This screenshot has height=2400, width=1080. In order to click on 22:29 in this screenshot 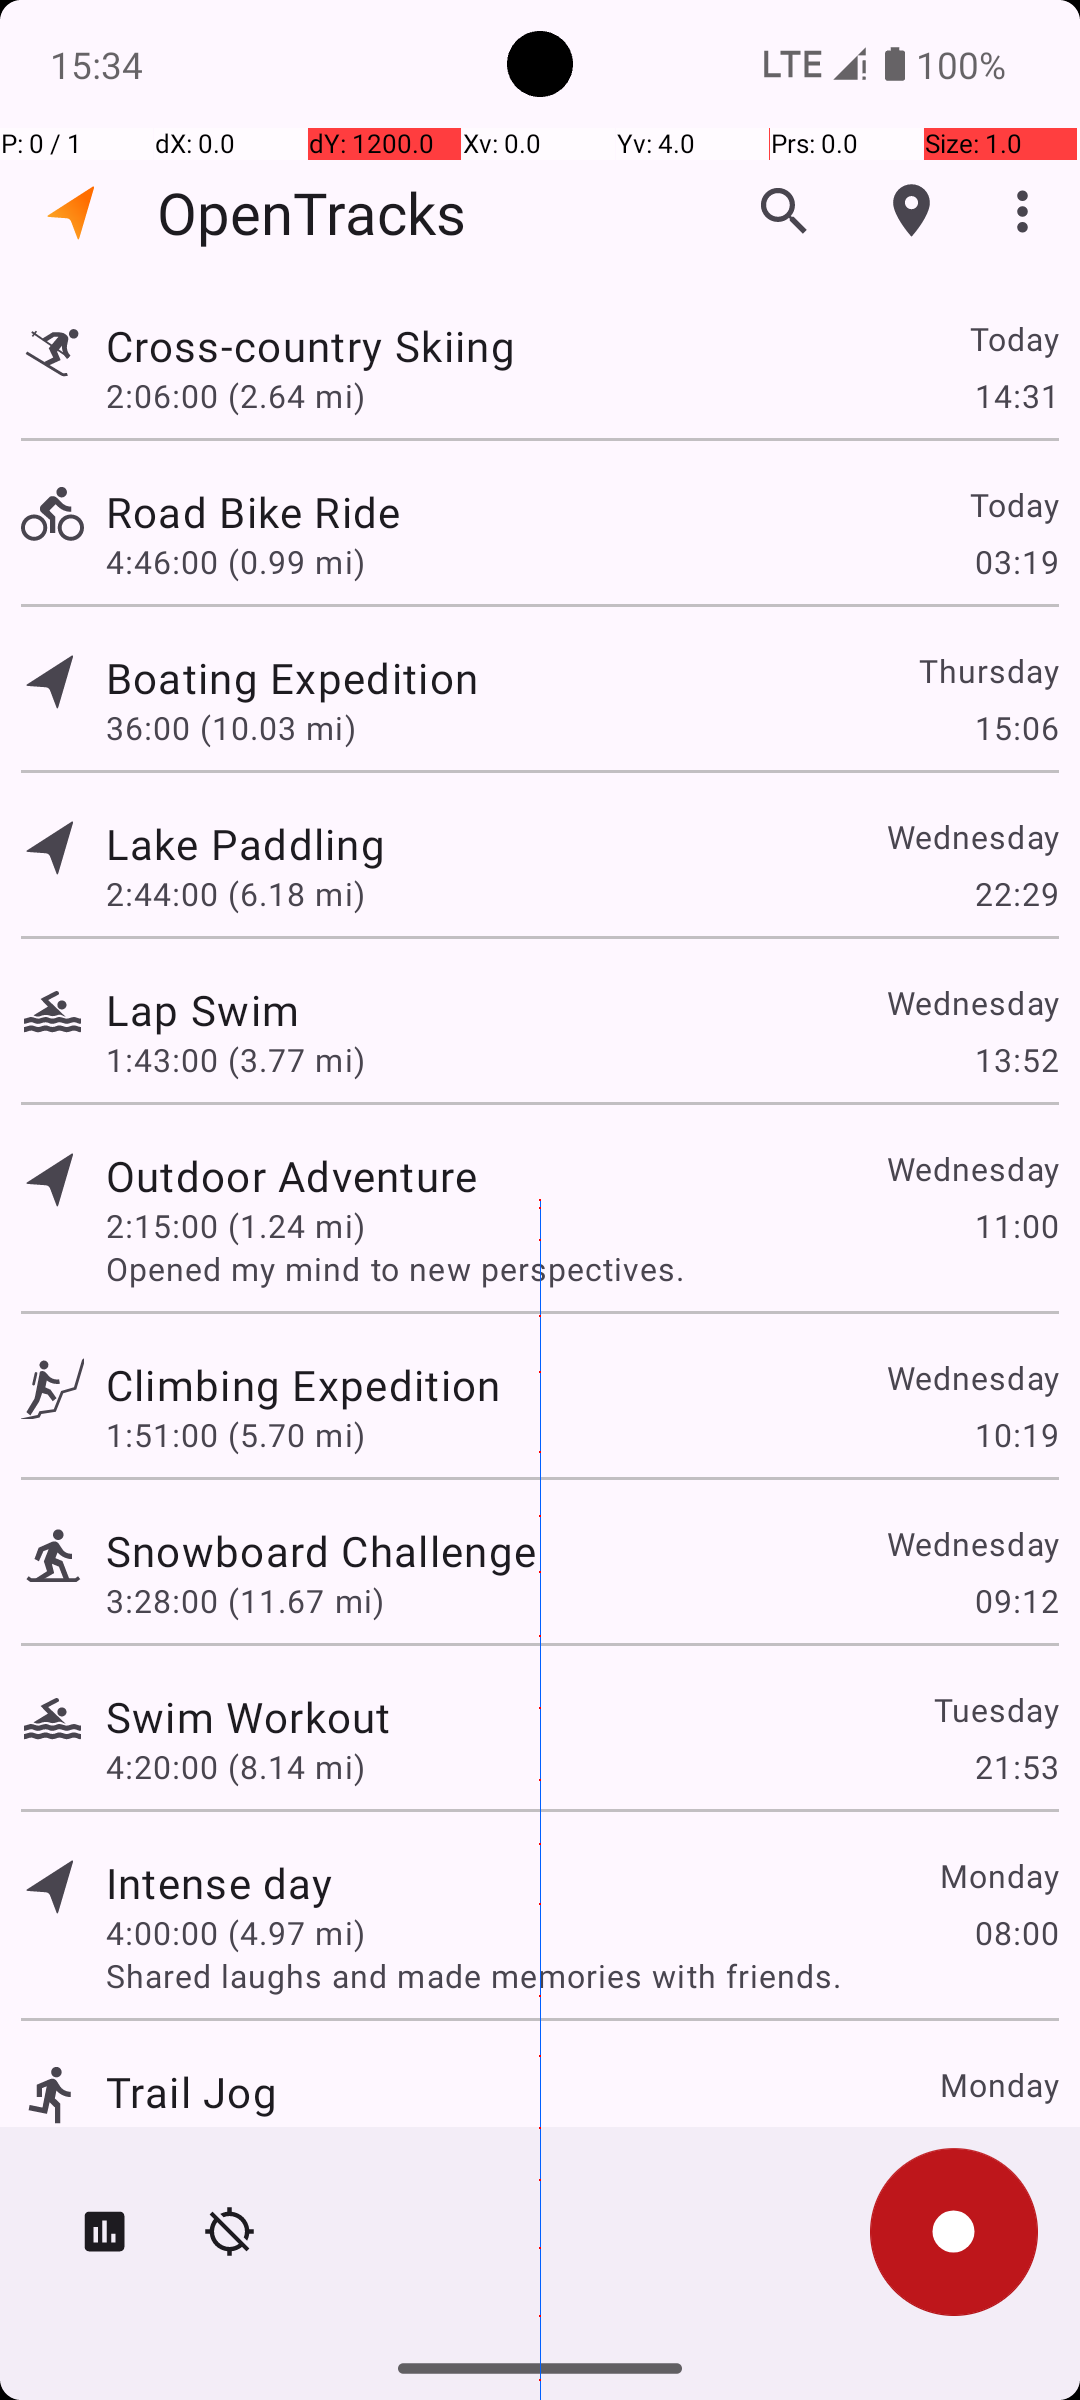, I will do `click(1016, 894)`.